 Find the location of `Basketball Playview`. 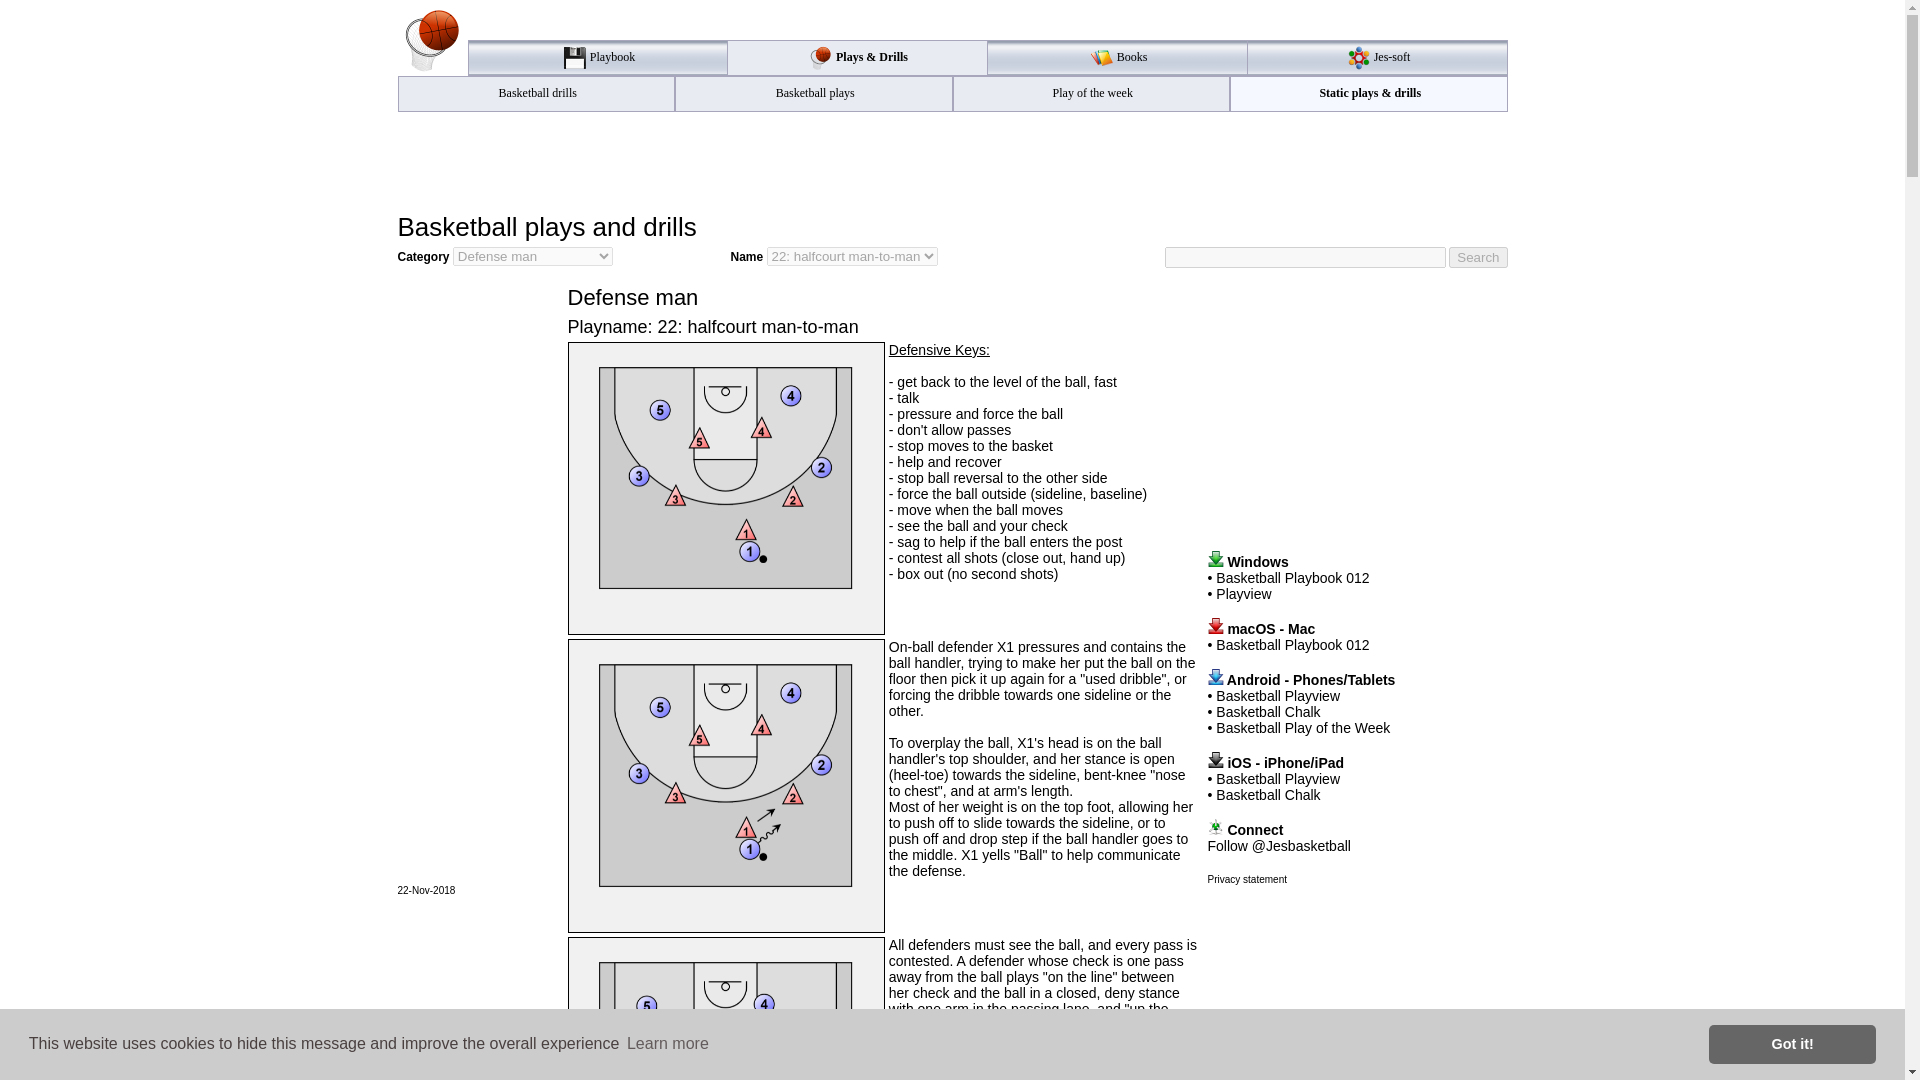

Basketball Playview is located at coordinates (1278, 779).